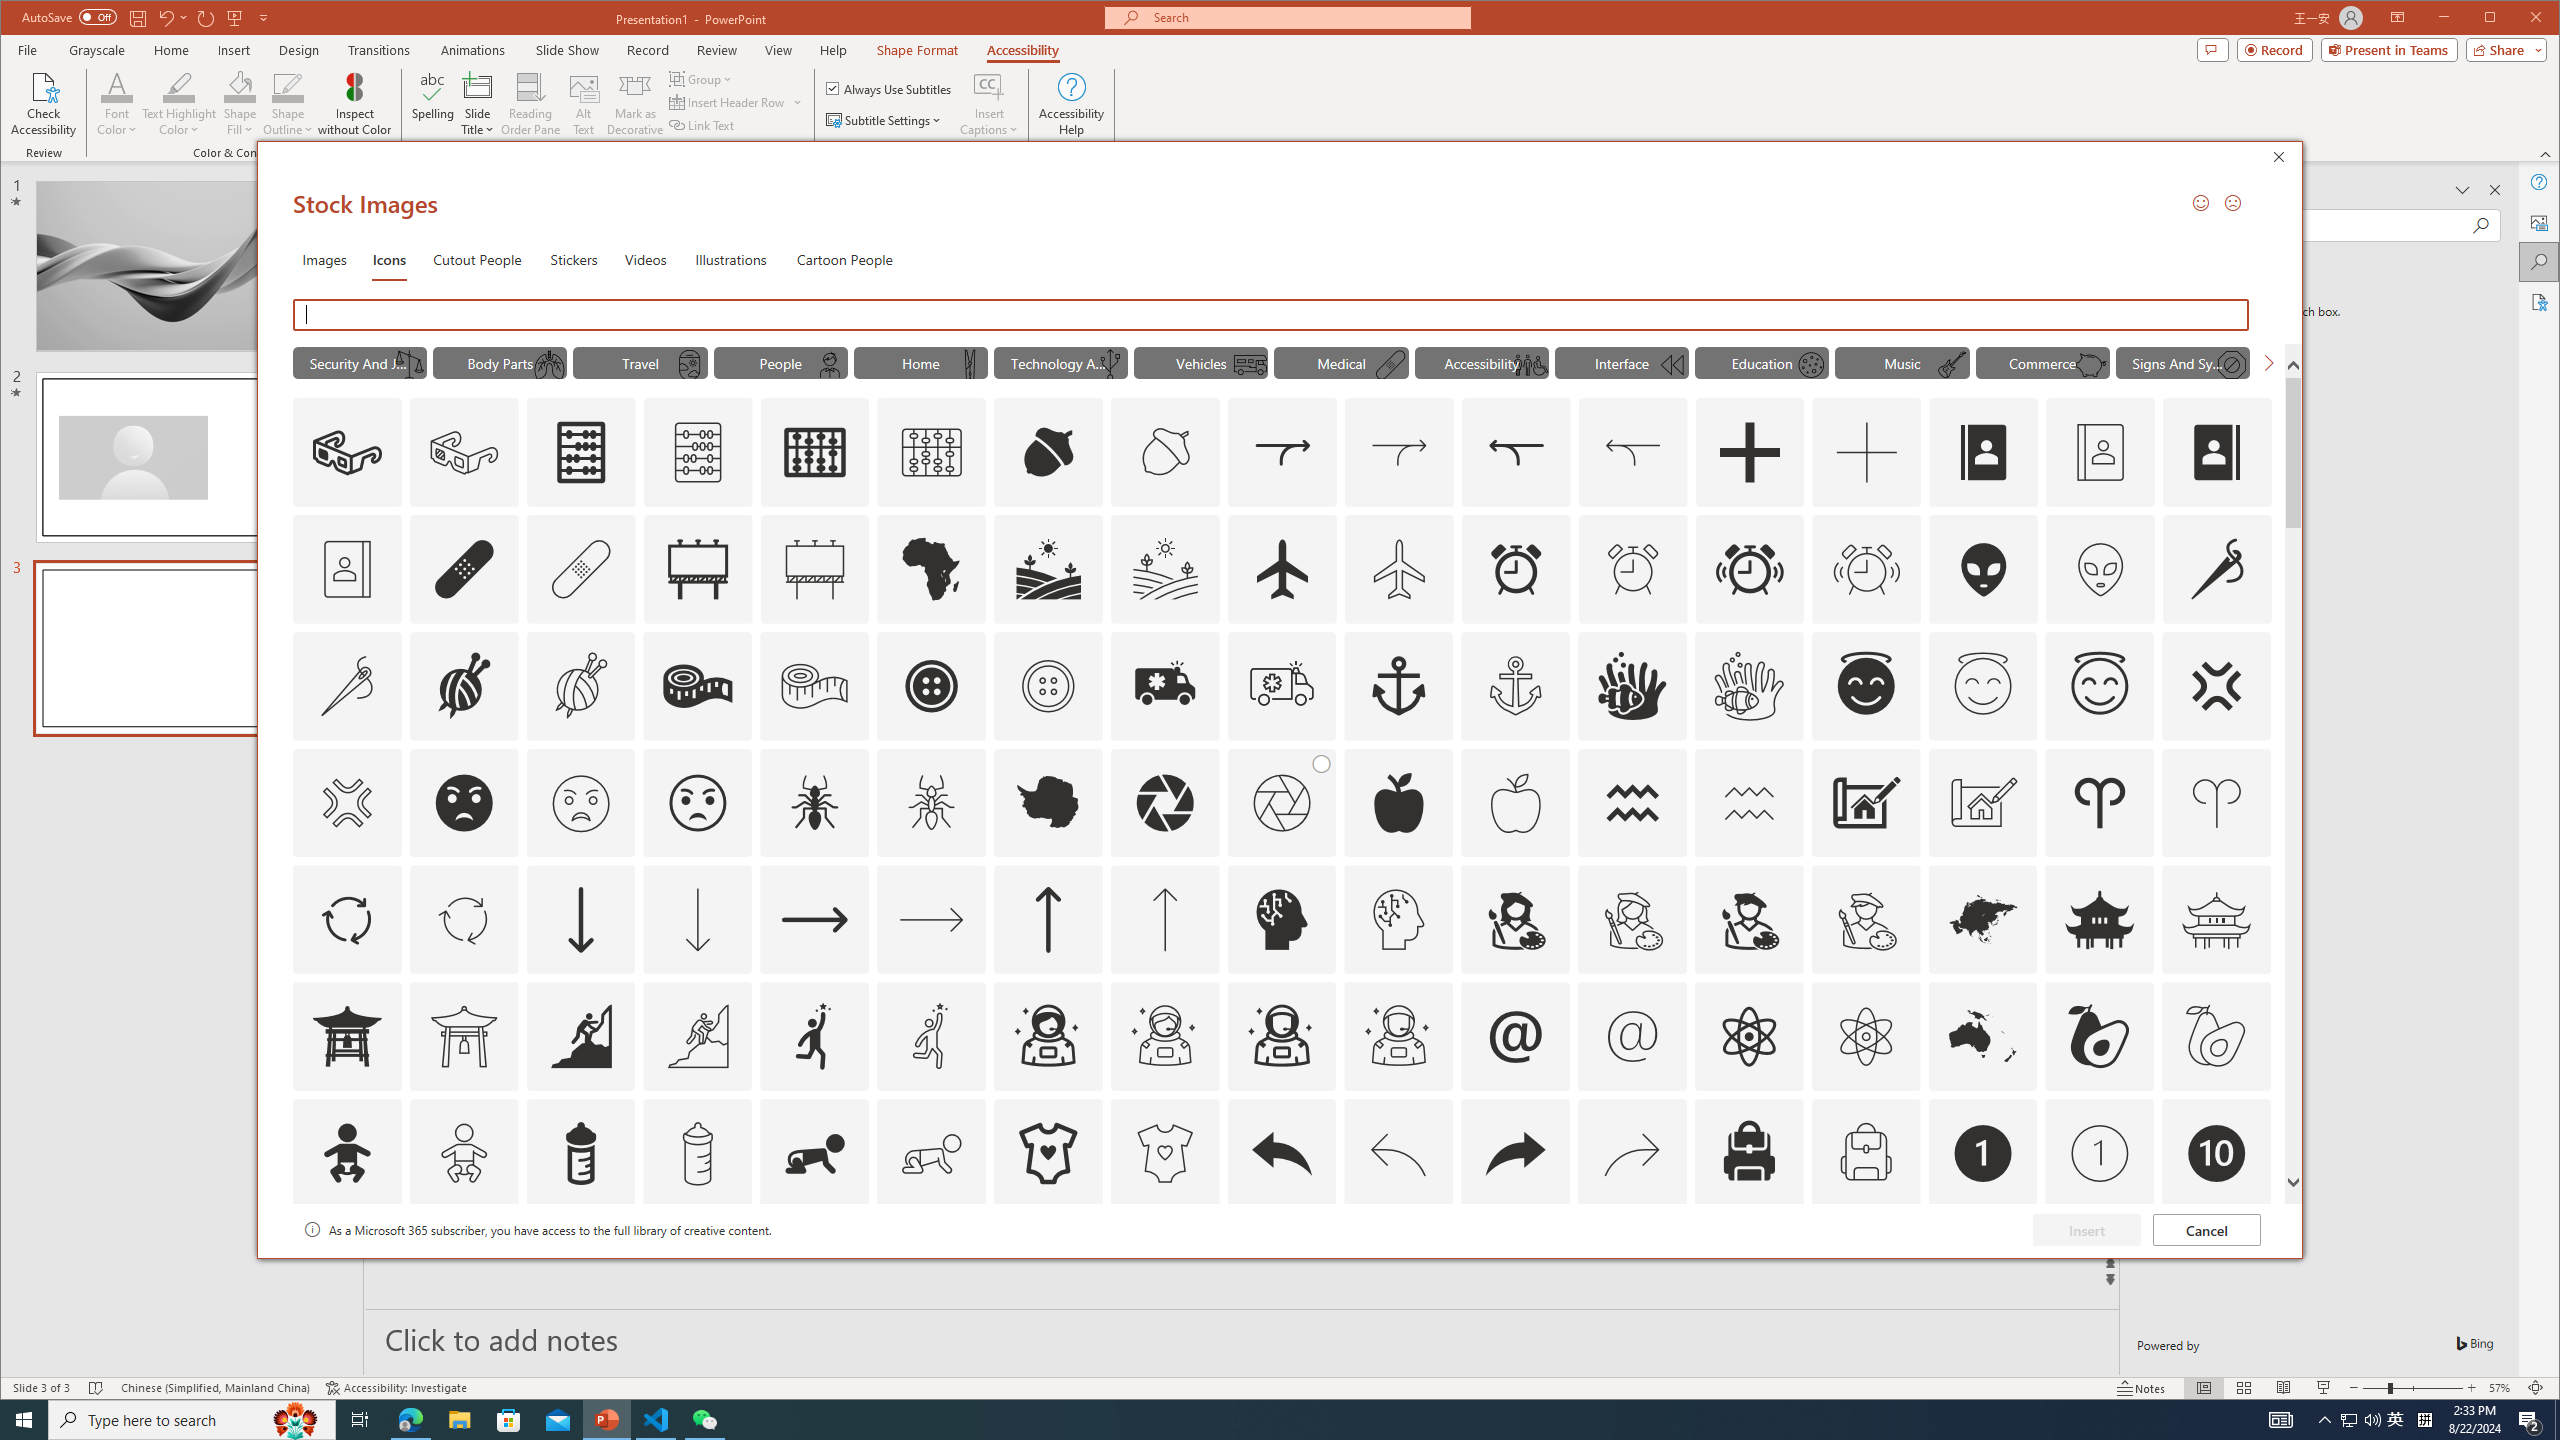 The image size is (2560, 1440). Describe the element at coordinates (2348, 1420) in the screenshot. I see `AutomationID: Icons_Mercury_M` at that location.